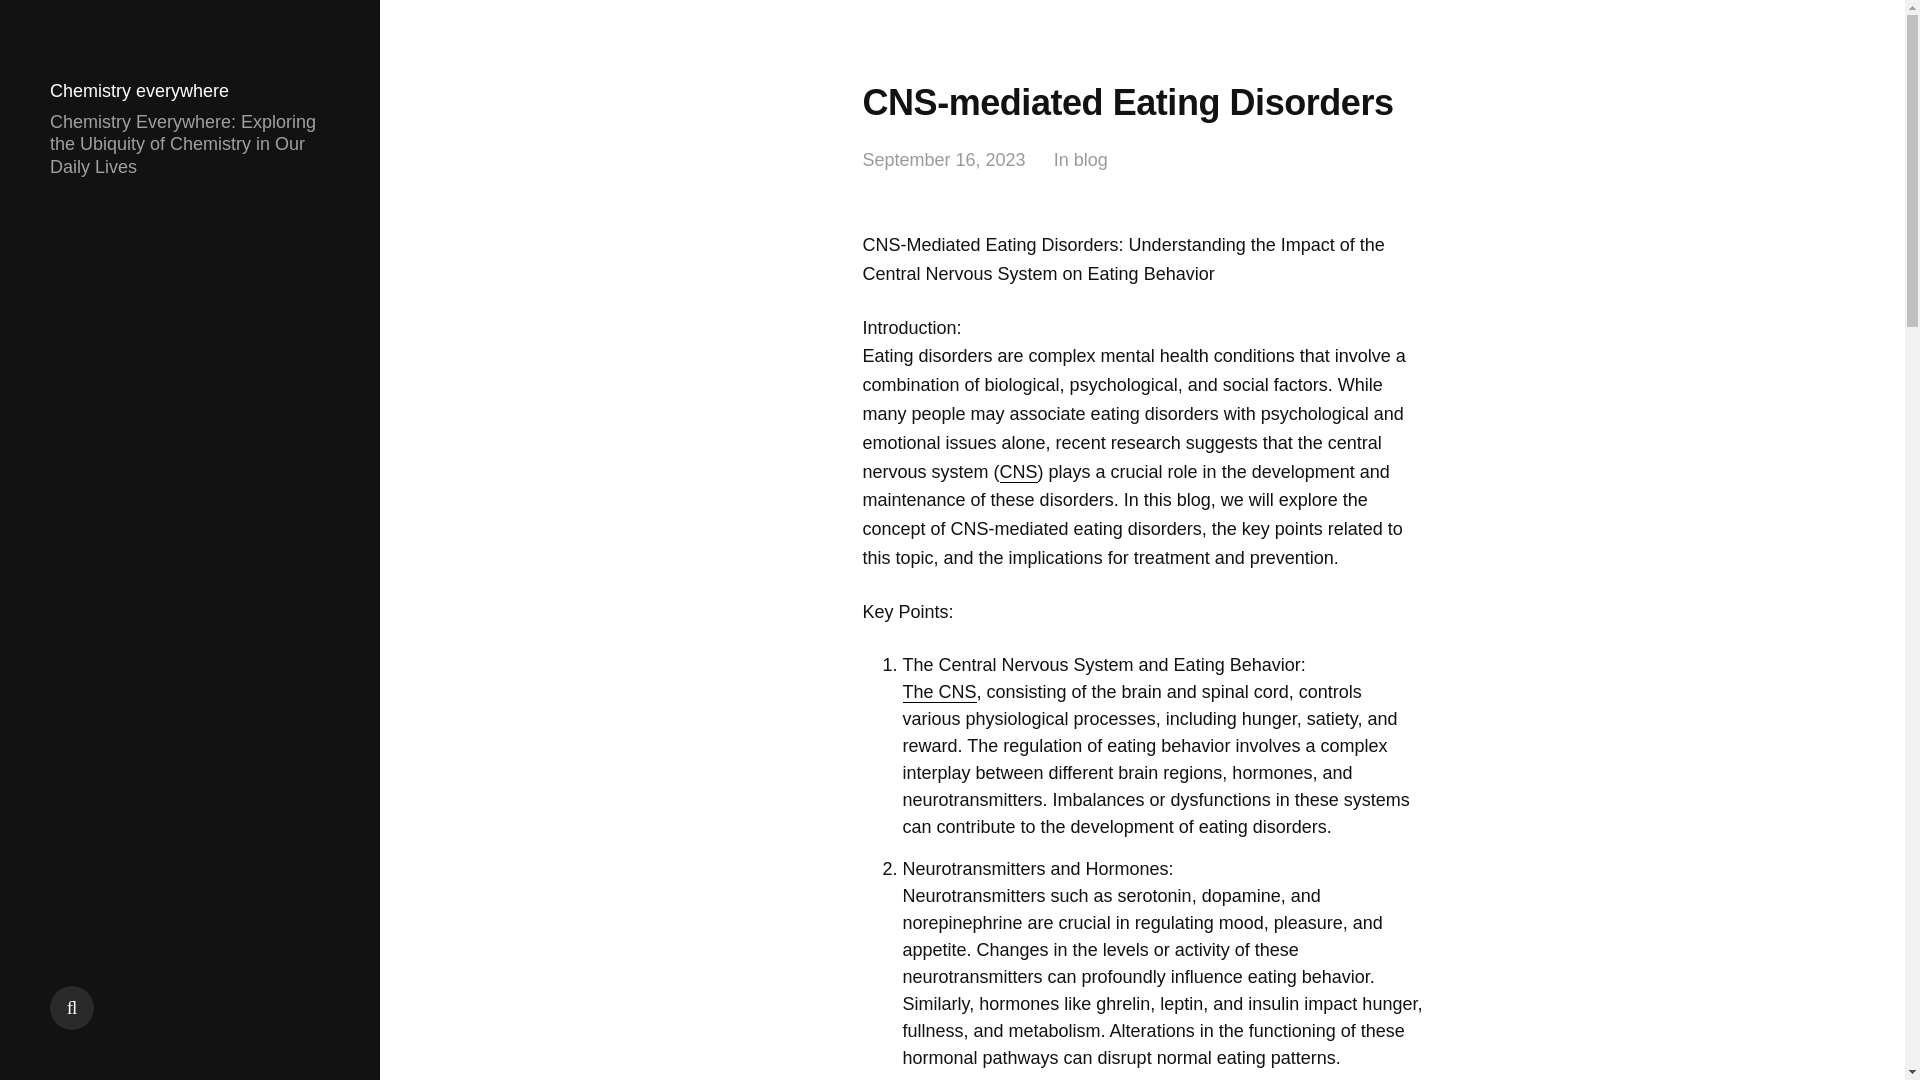 The height and width of the screenshot is (1080, 1920). What do you see at coordinates (944, 160) in the screenshot?
I see `September 16, 2023` at bounding box center [944, 160].